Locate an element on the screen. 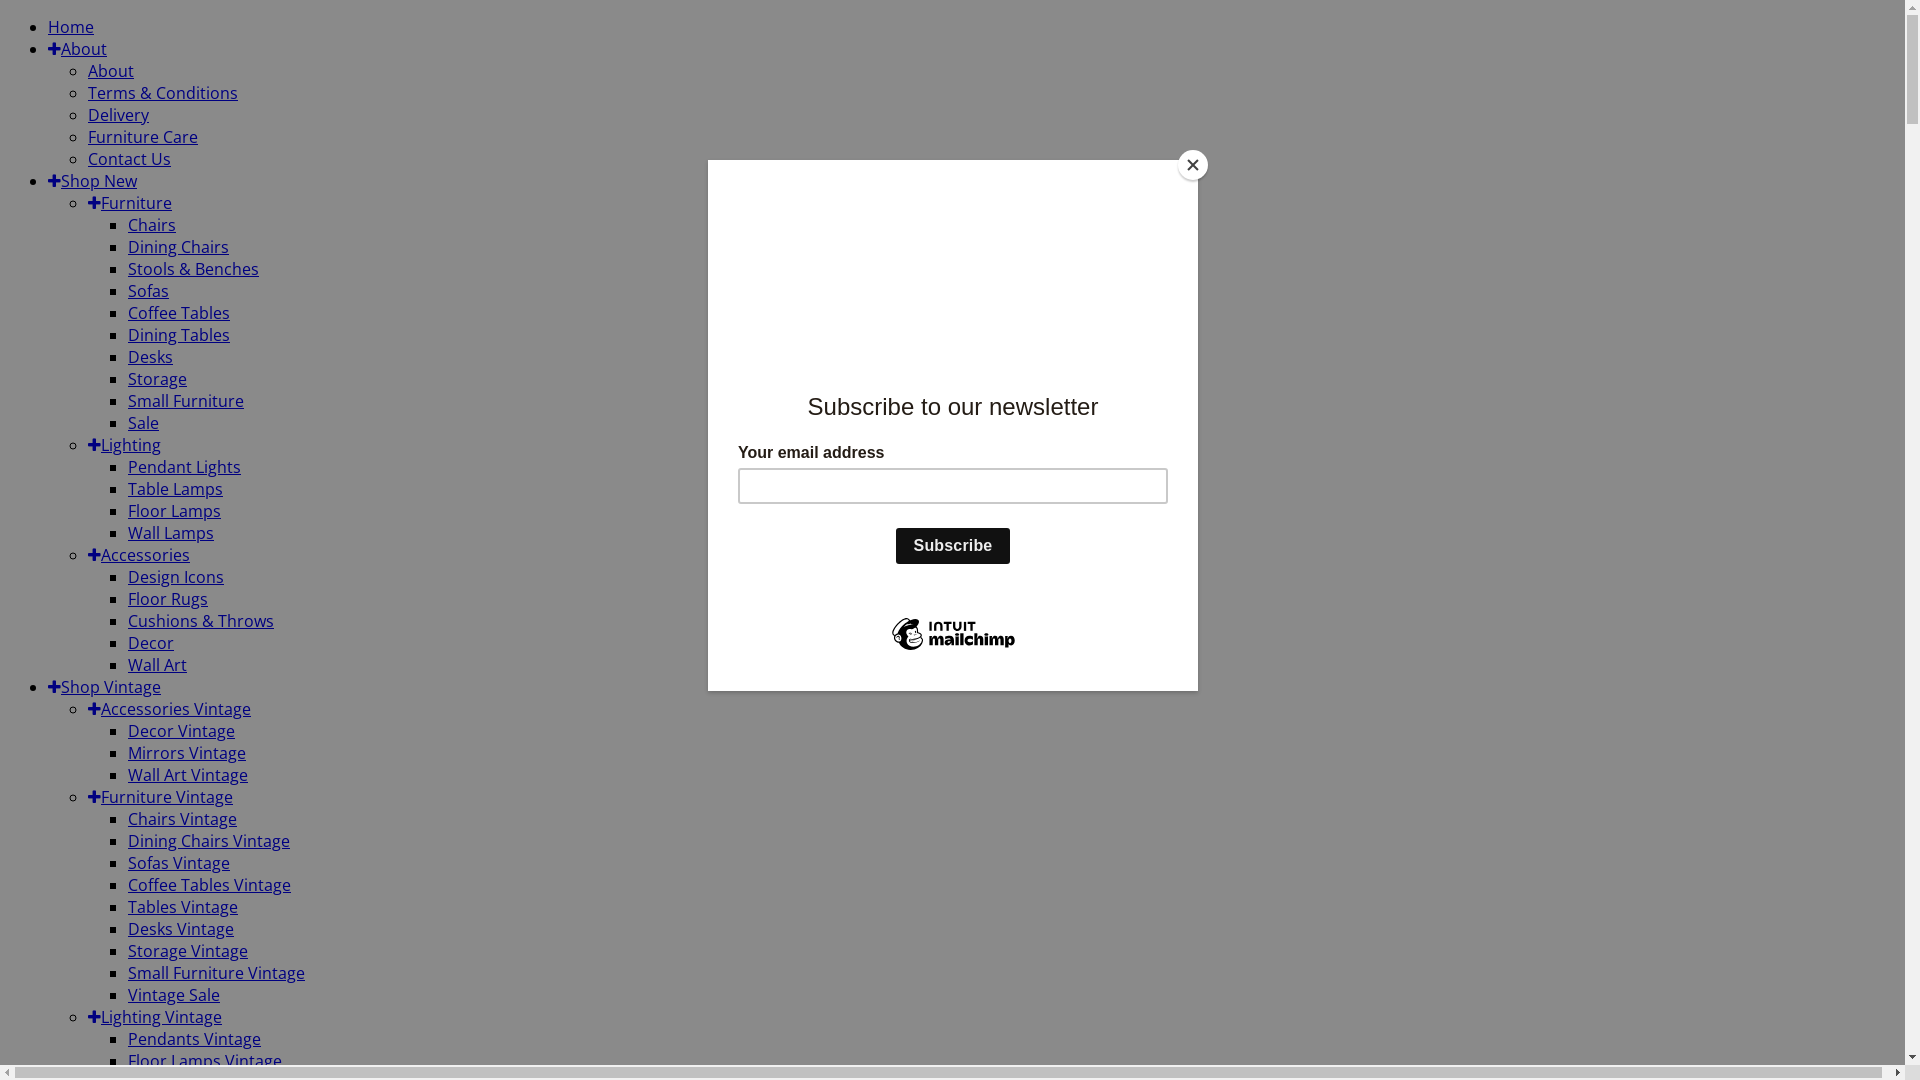 The width and height of the screenshot is (1920, 1080). Small Furniture Vintage is located at coordinates (216, 973).